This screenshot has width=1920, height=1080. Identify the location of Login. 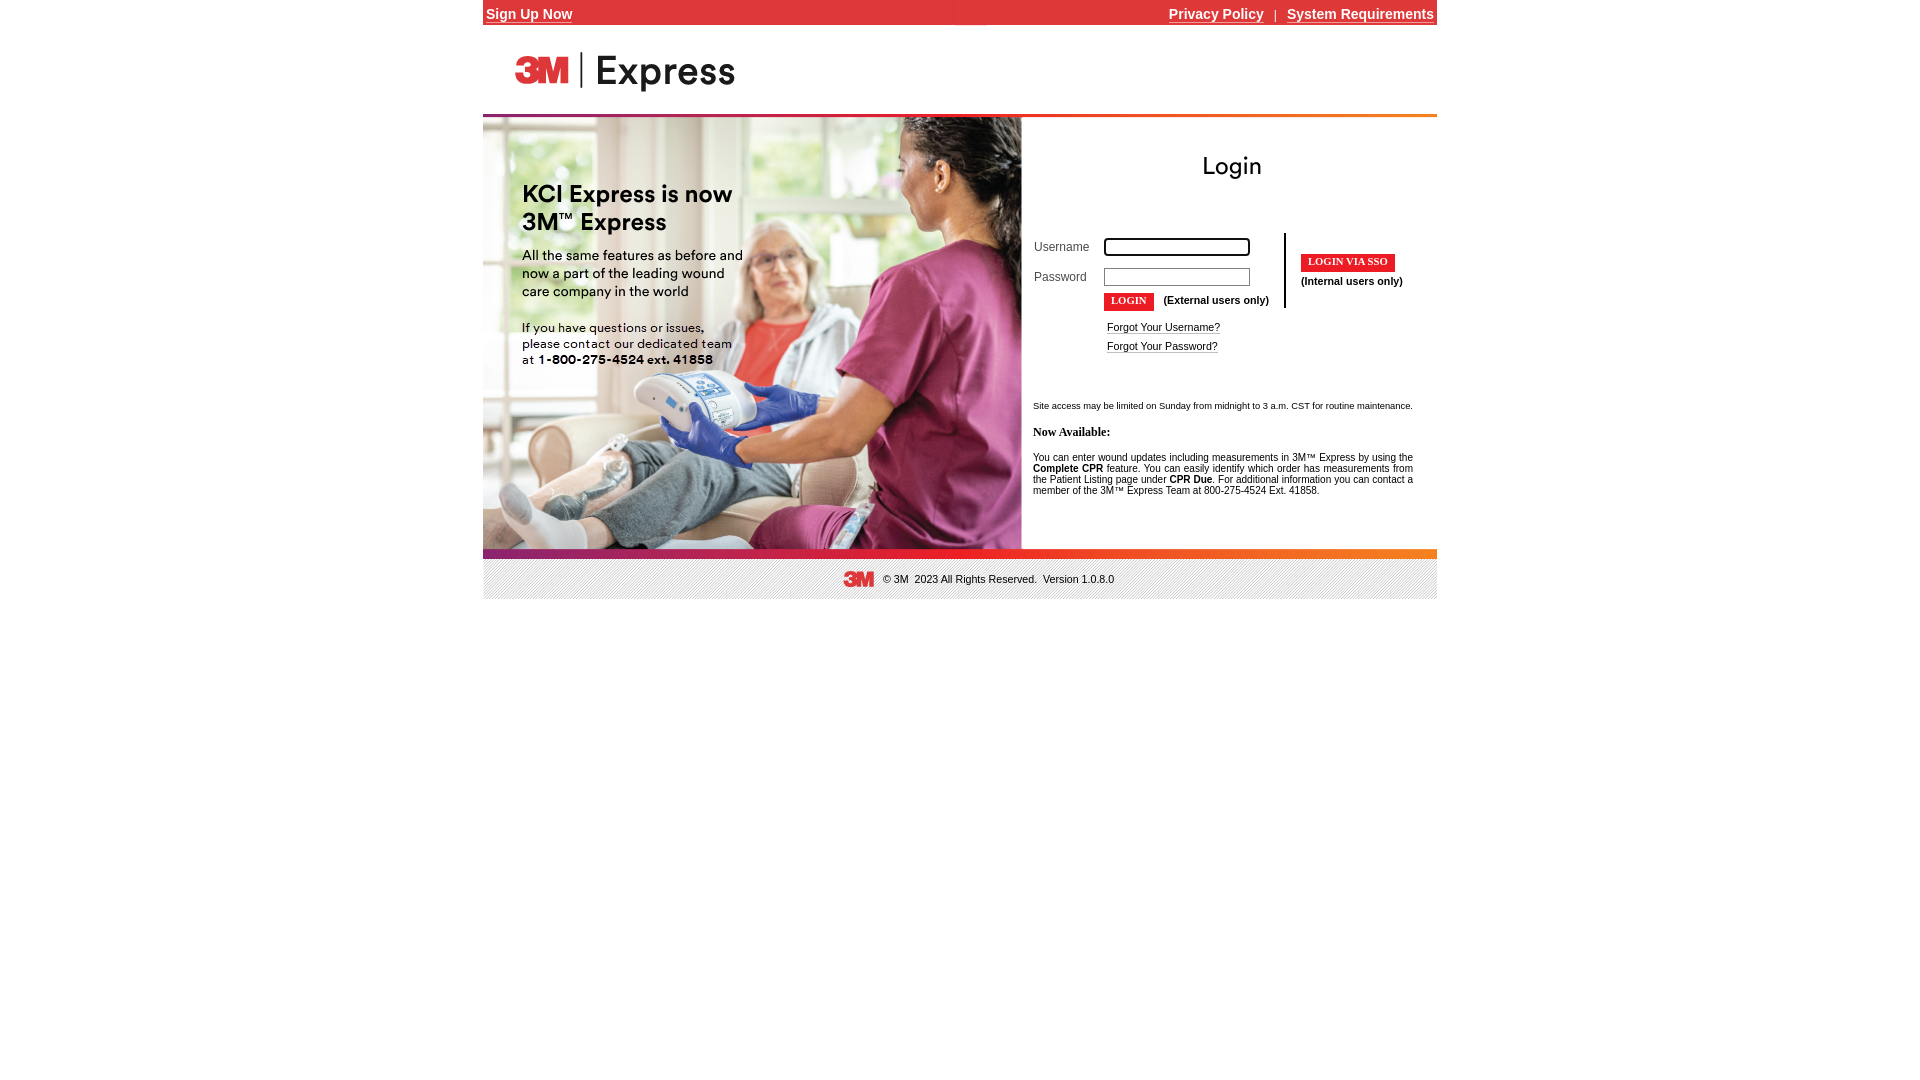
(1129, 302).